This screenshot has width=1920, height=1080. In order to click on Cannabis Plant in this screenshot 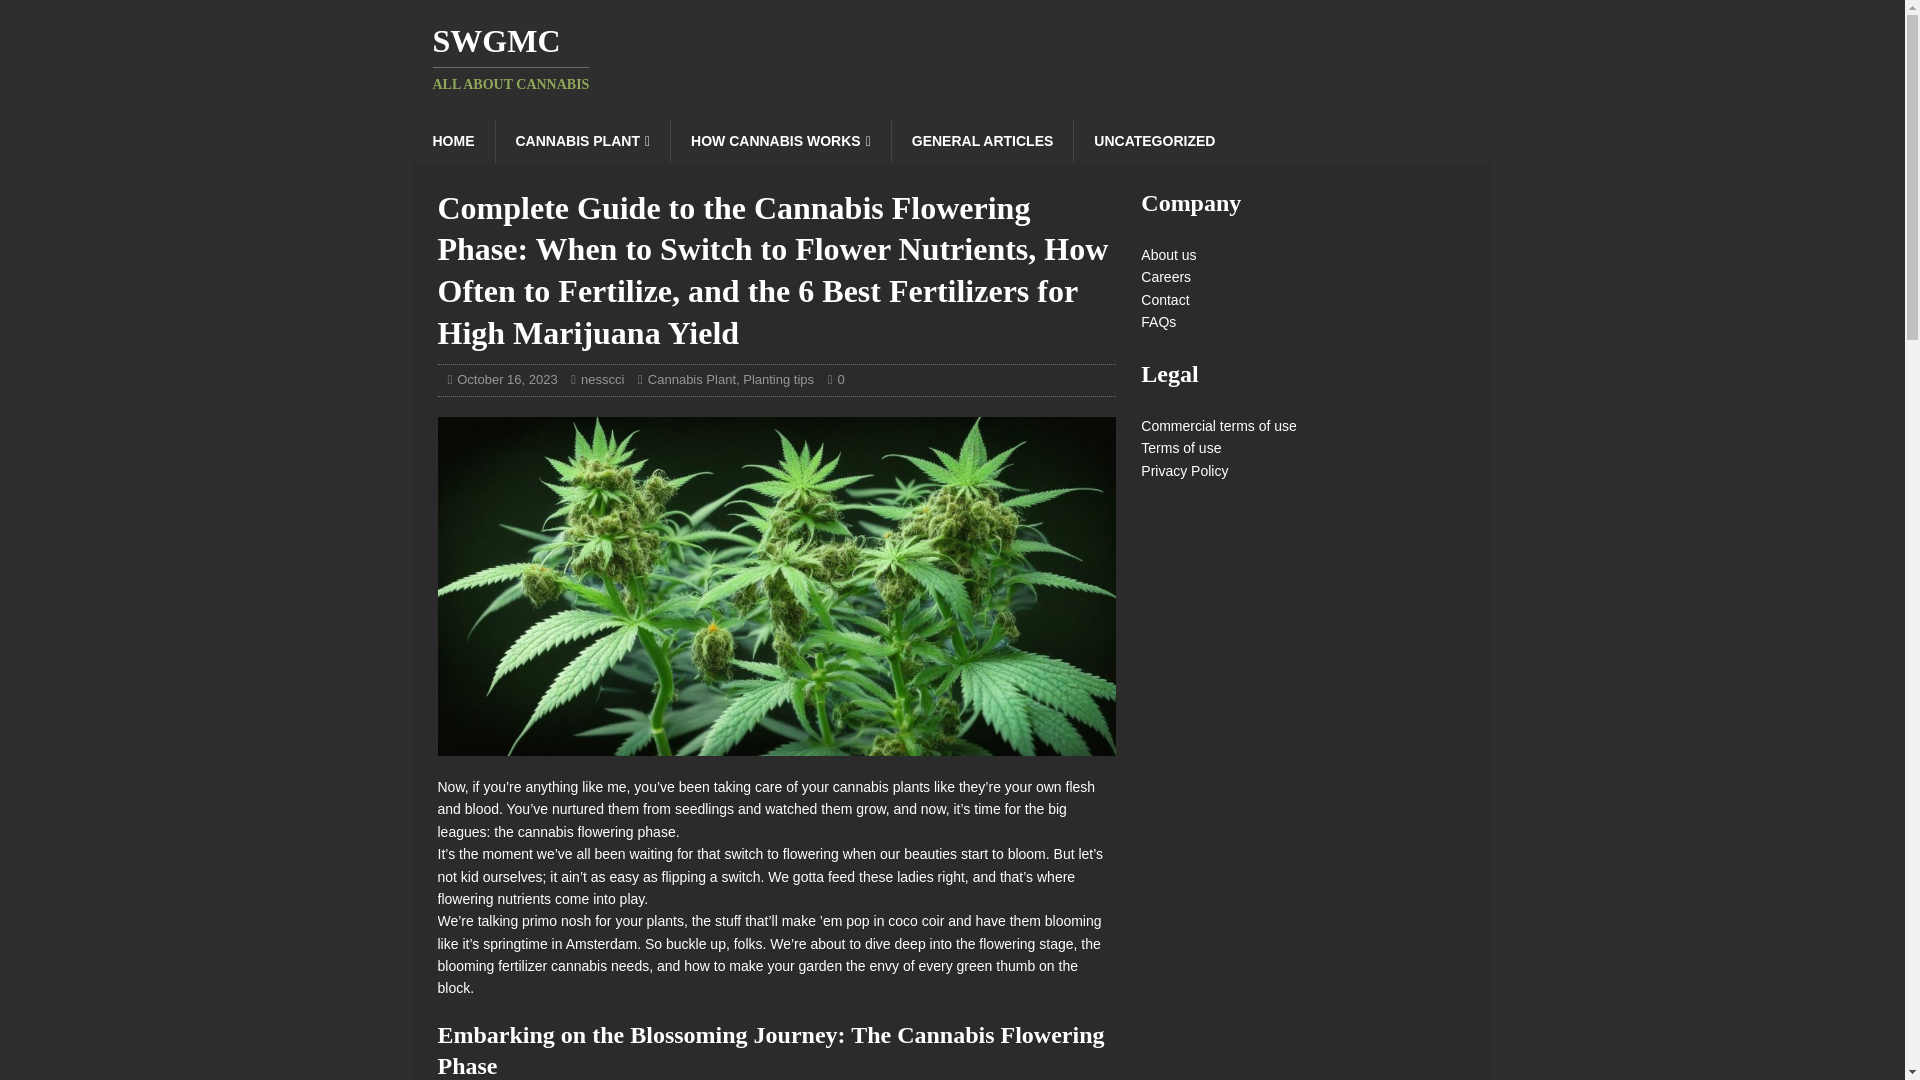, I will do `click(692, 378)`.